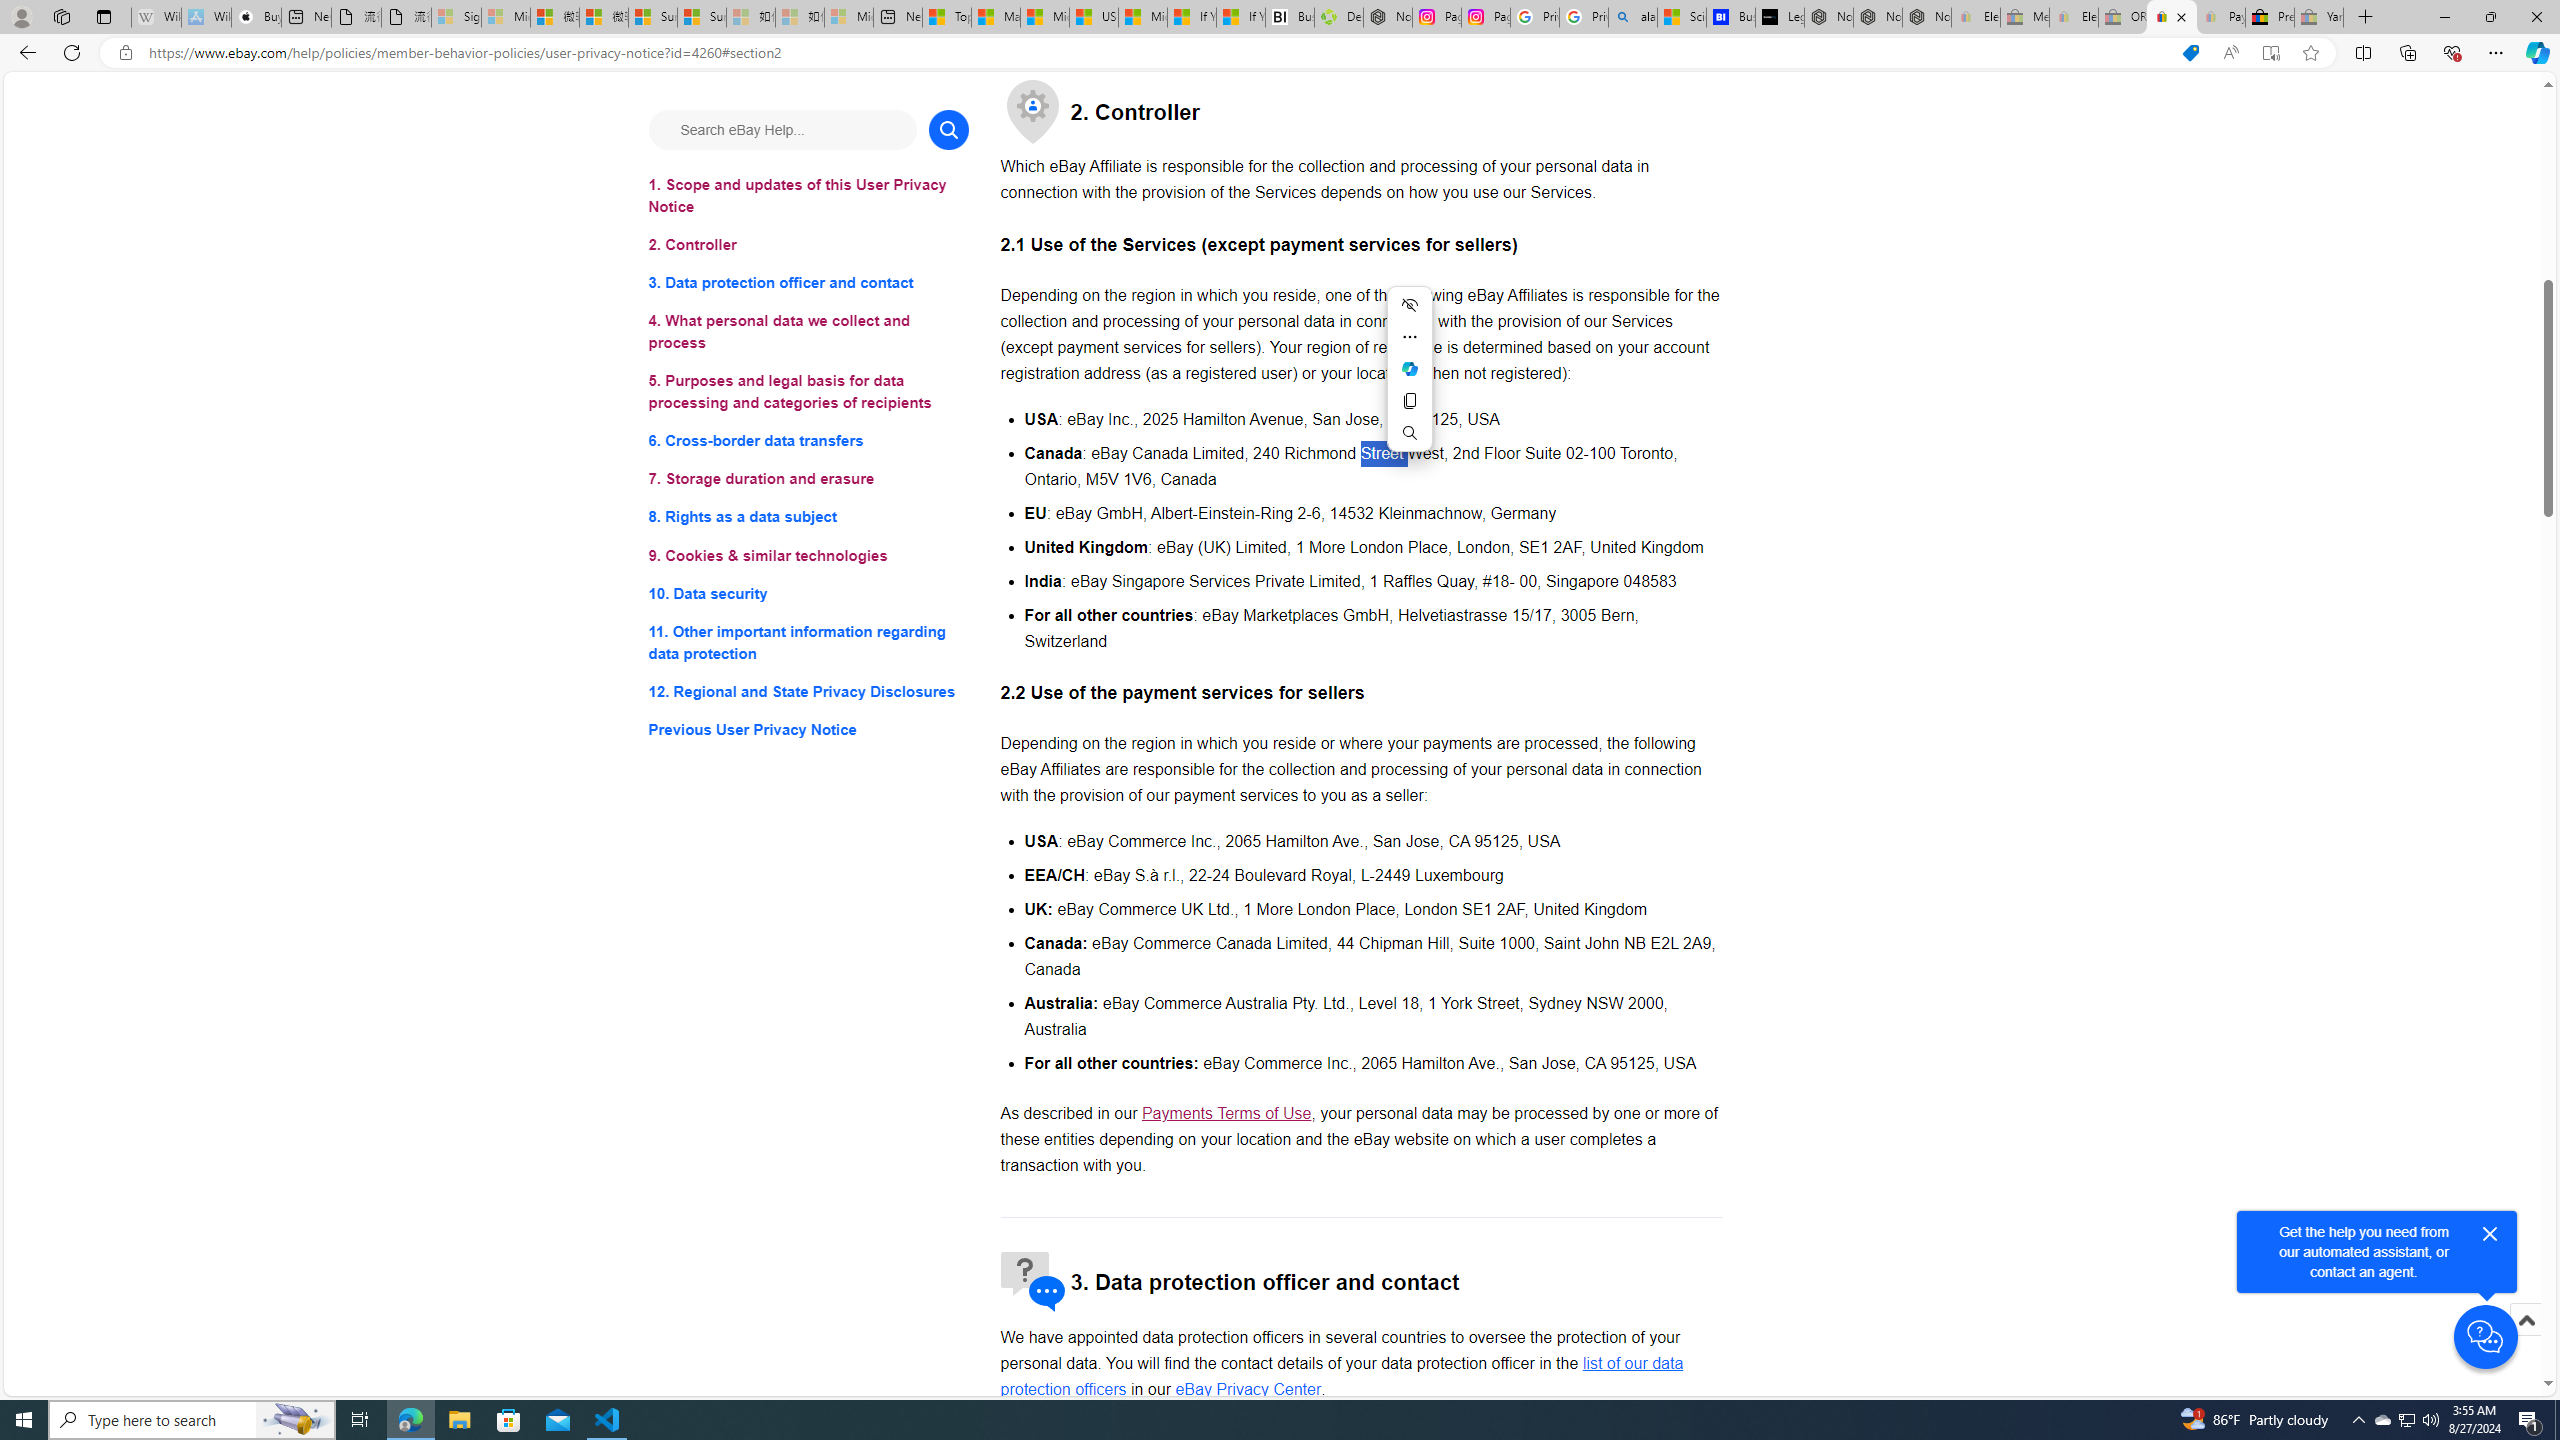 This screenshot has height=1440, width=2560. What do you see at coordinates (782, 129) in the screenshot?
I see `Search eBay Help...` at bounding box center [782, 129].